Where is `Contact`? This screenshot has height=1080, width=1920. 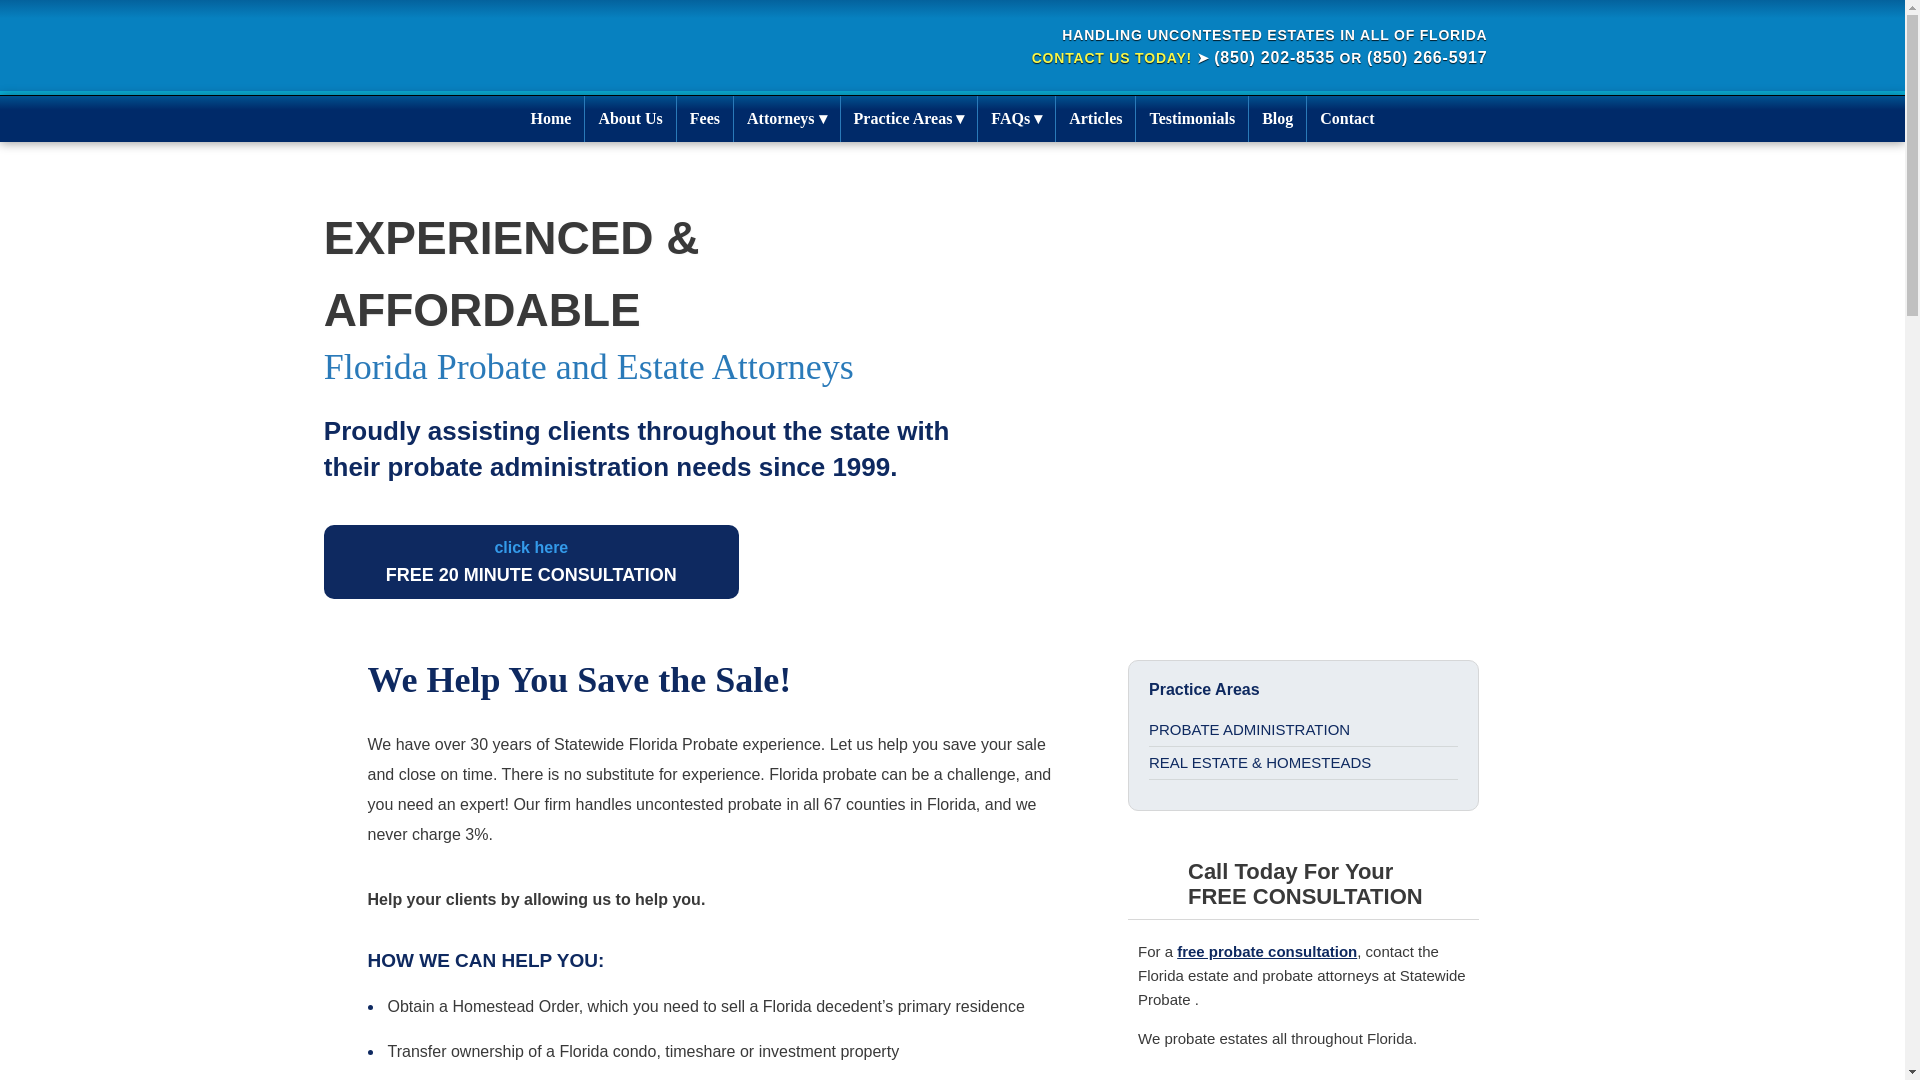 Contact is located at coordinates (630, 118).